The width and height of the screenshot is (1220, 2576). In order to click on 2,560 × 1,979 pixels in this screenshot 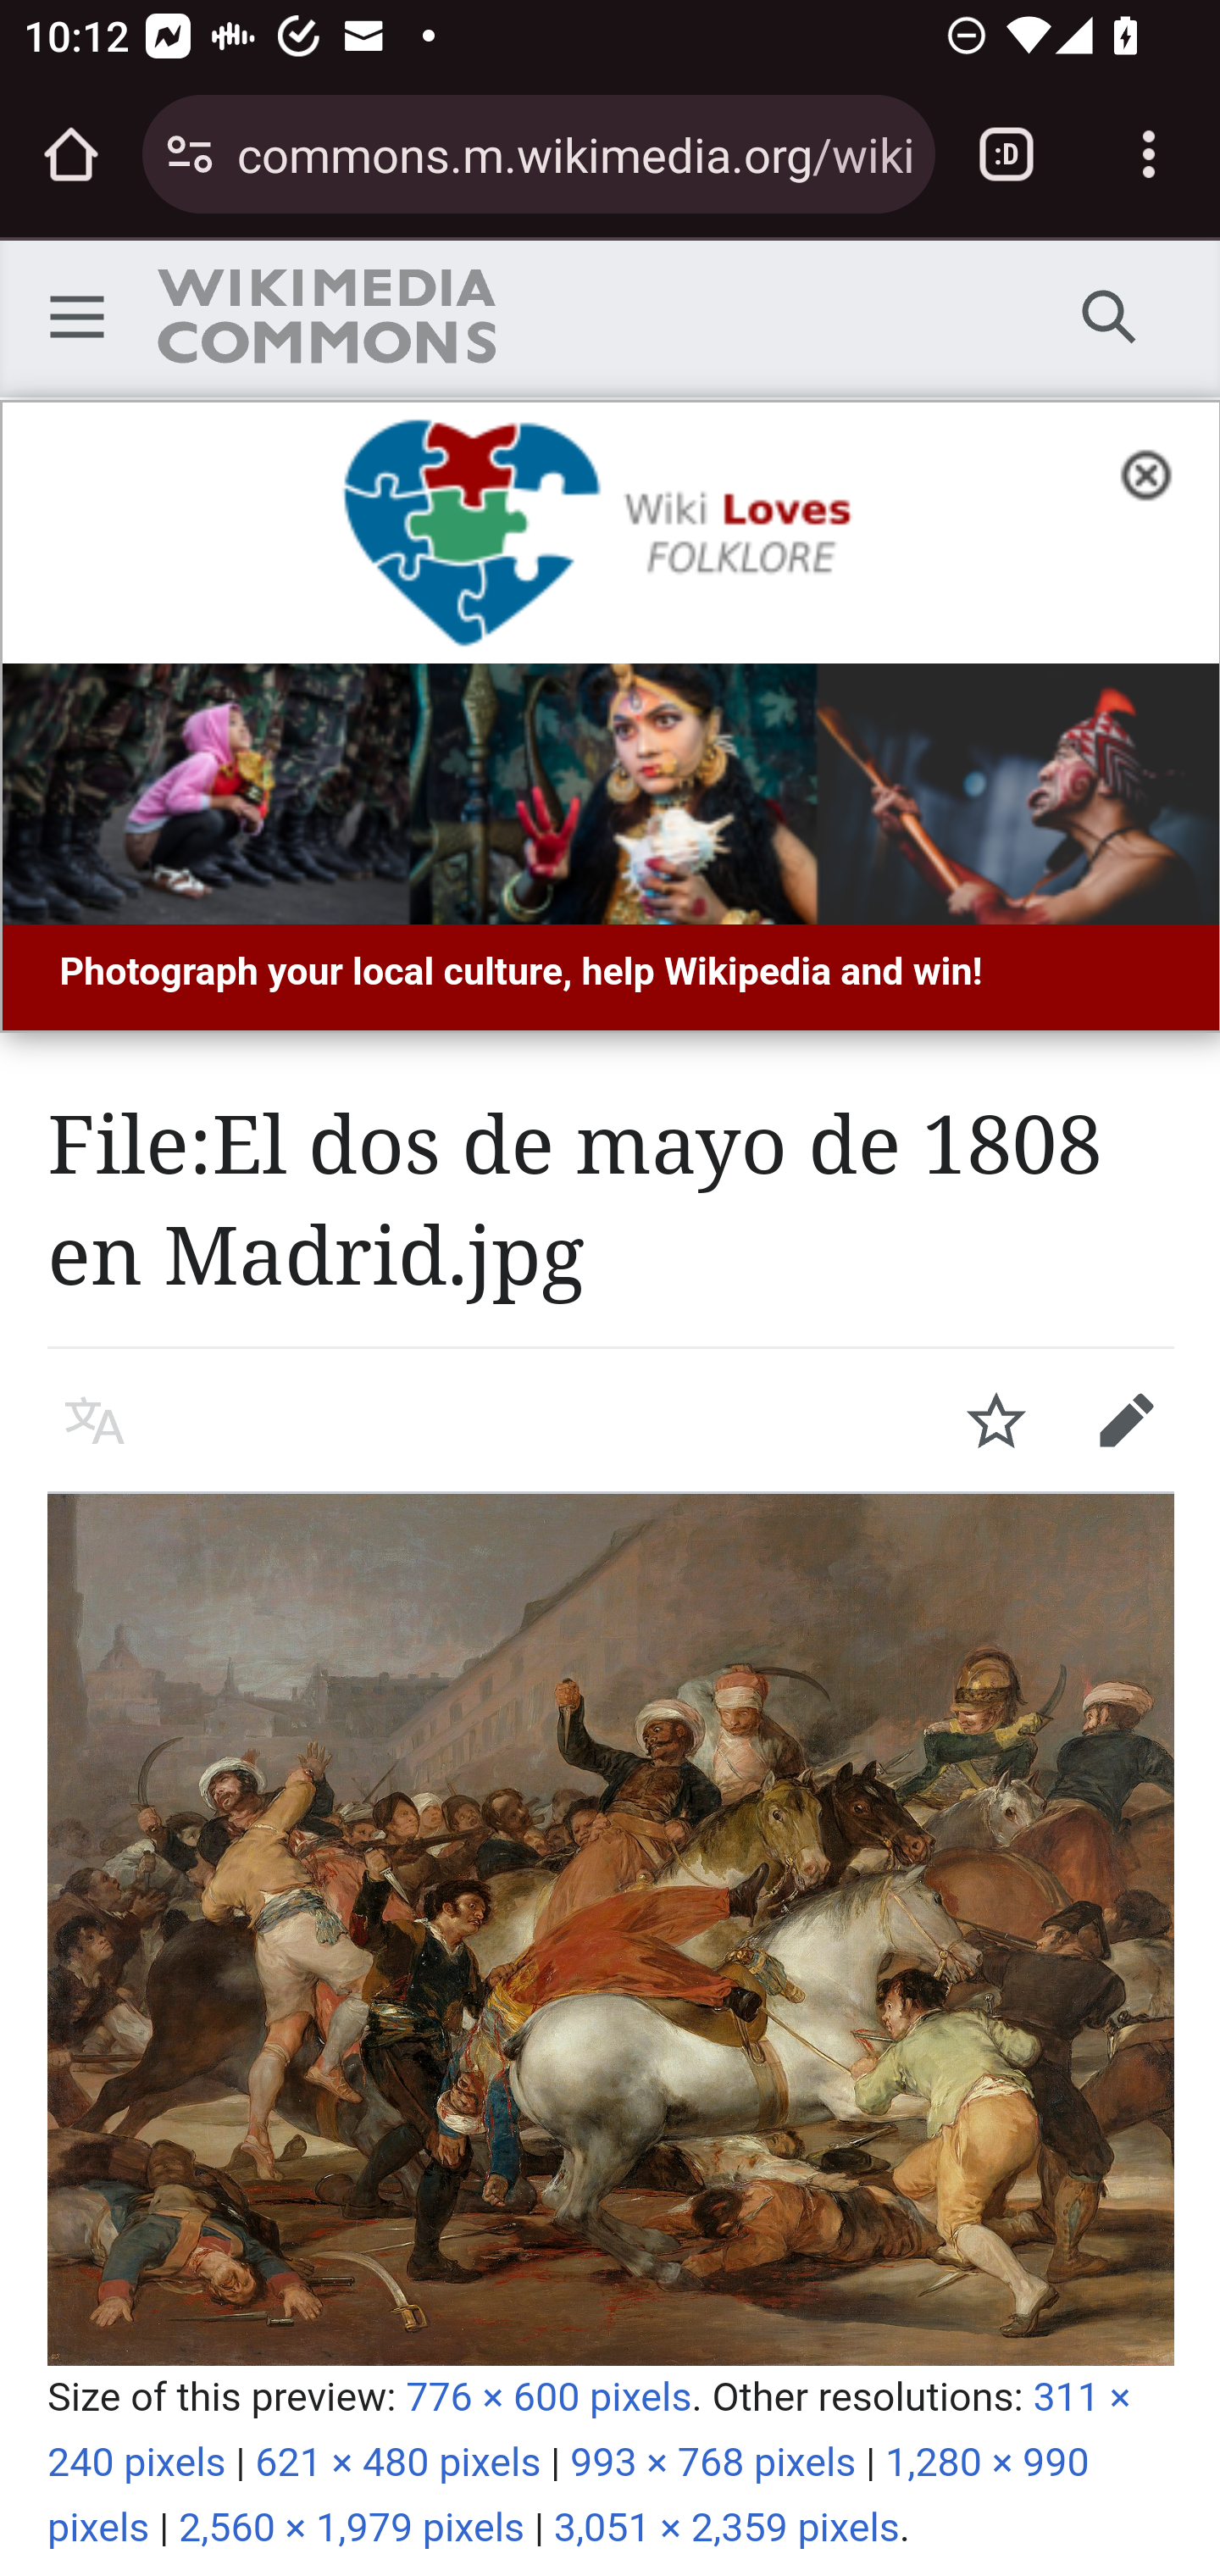, I will do `click(352, 2528)`.